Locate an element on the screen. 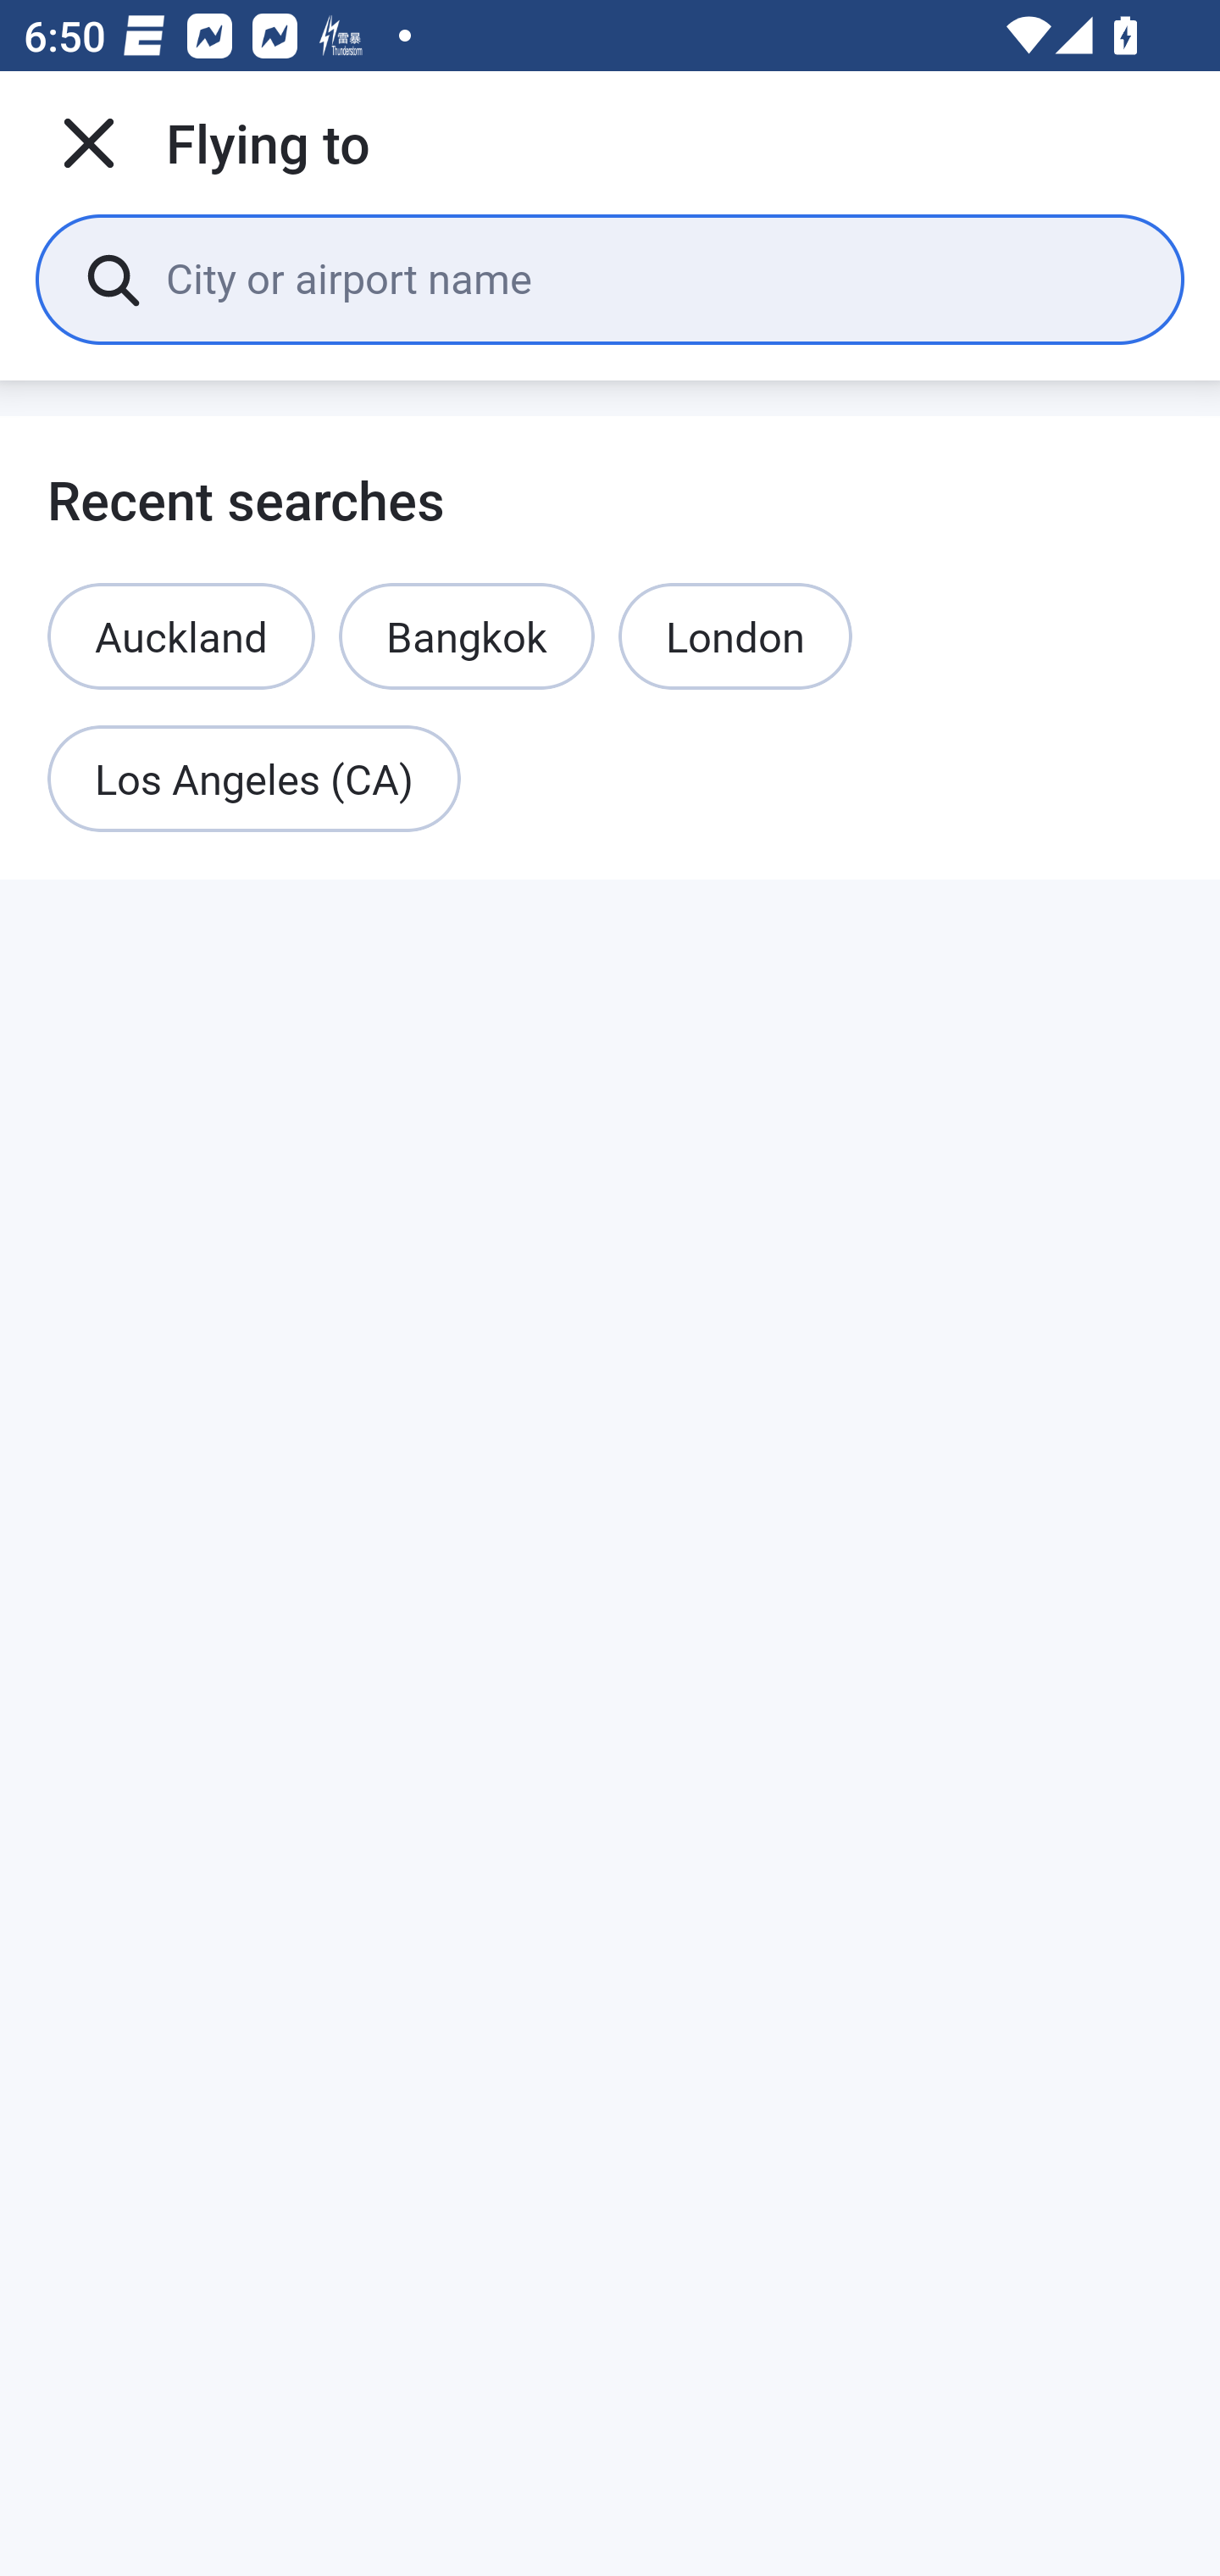 The height and width of the screenshot is (2576, 1220). Auckland is located at coordinates (181, 636).